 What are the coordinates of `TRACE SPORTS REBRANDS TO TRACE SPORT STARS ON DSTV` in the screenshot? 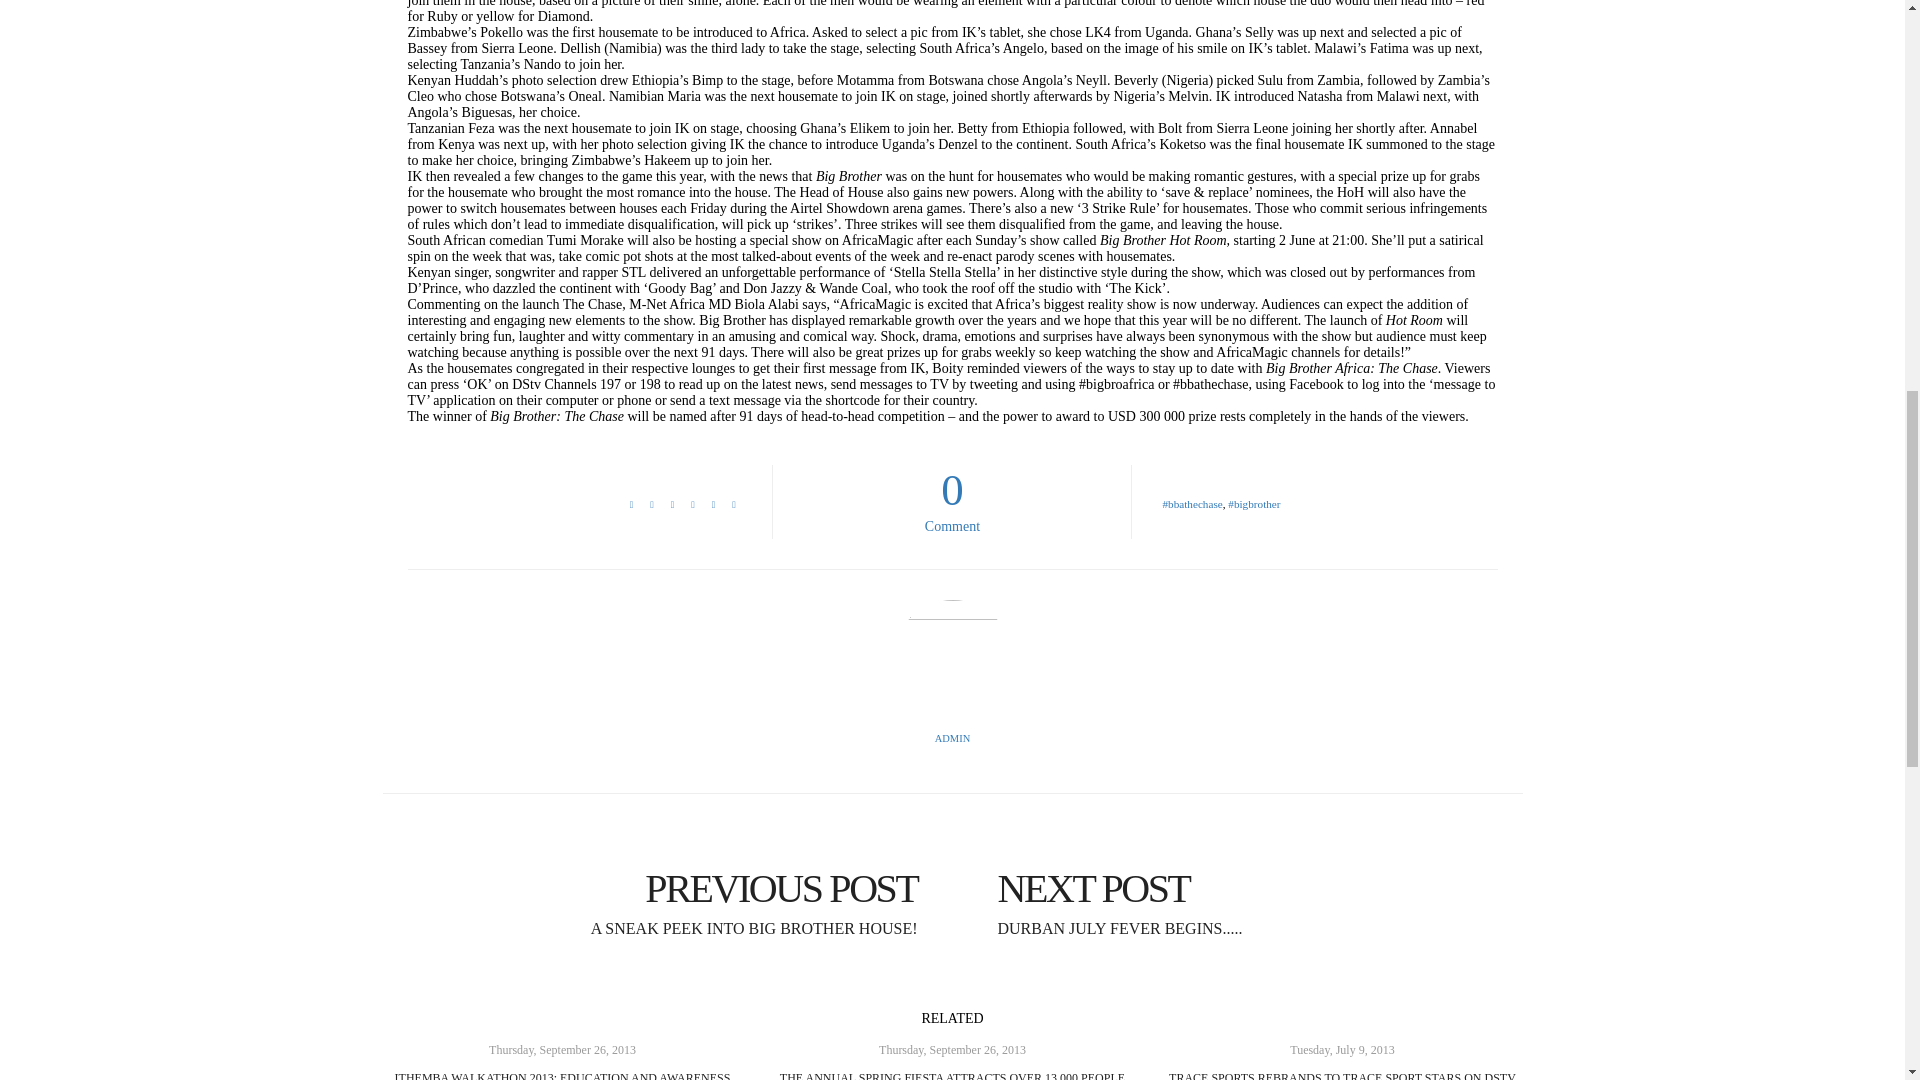 It's located at (953, 738).